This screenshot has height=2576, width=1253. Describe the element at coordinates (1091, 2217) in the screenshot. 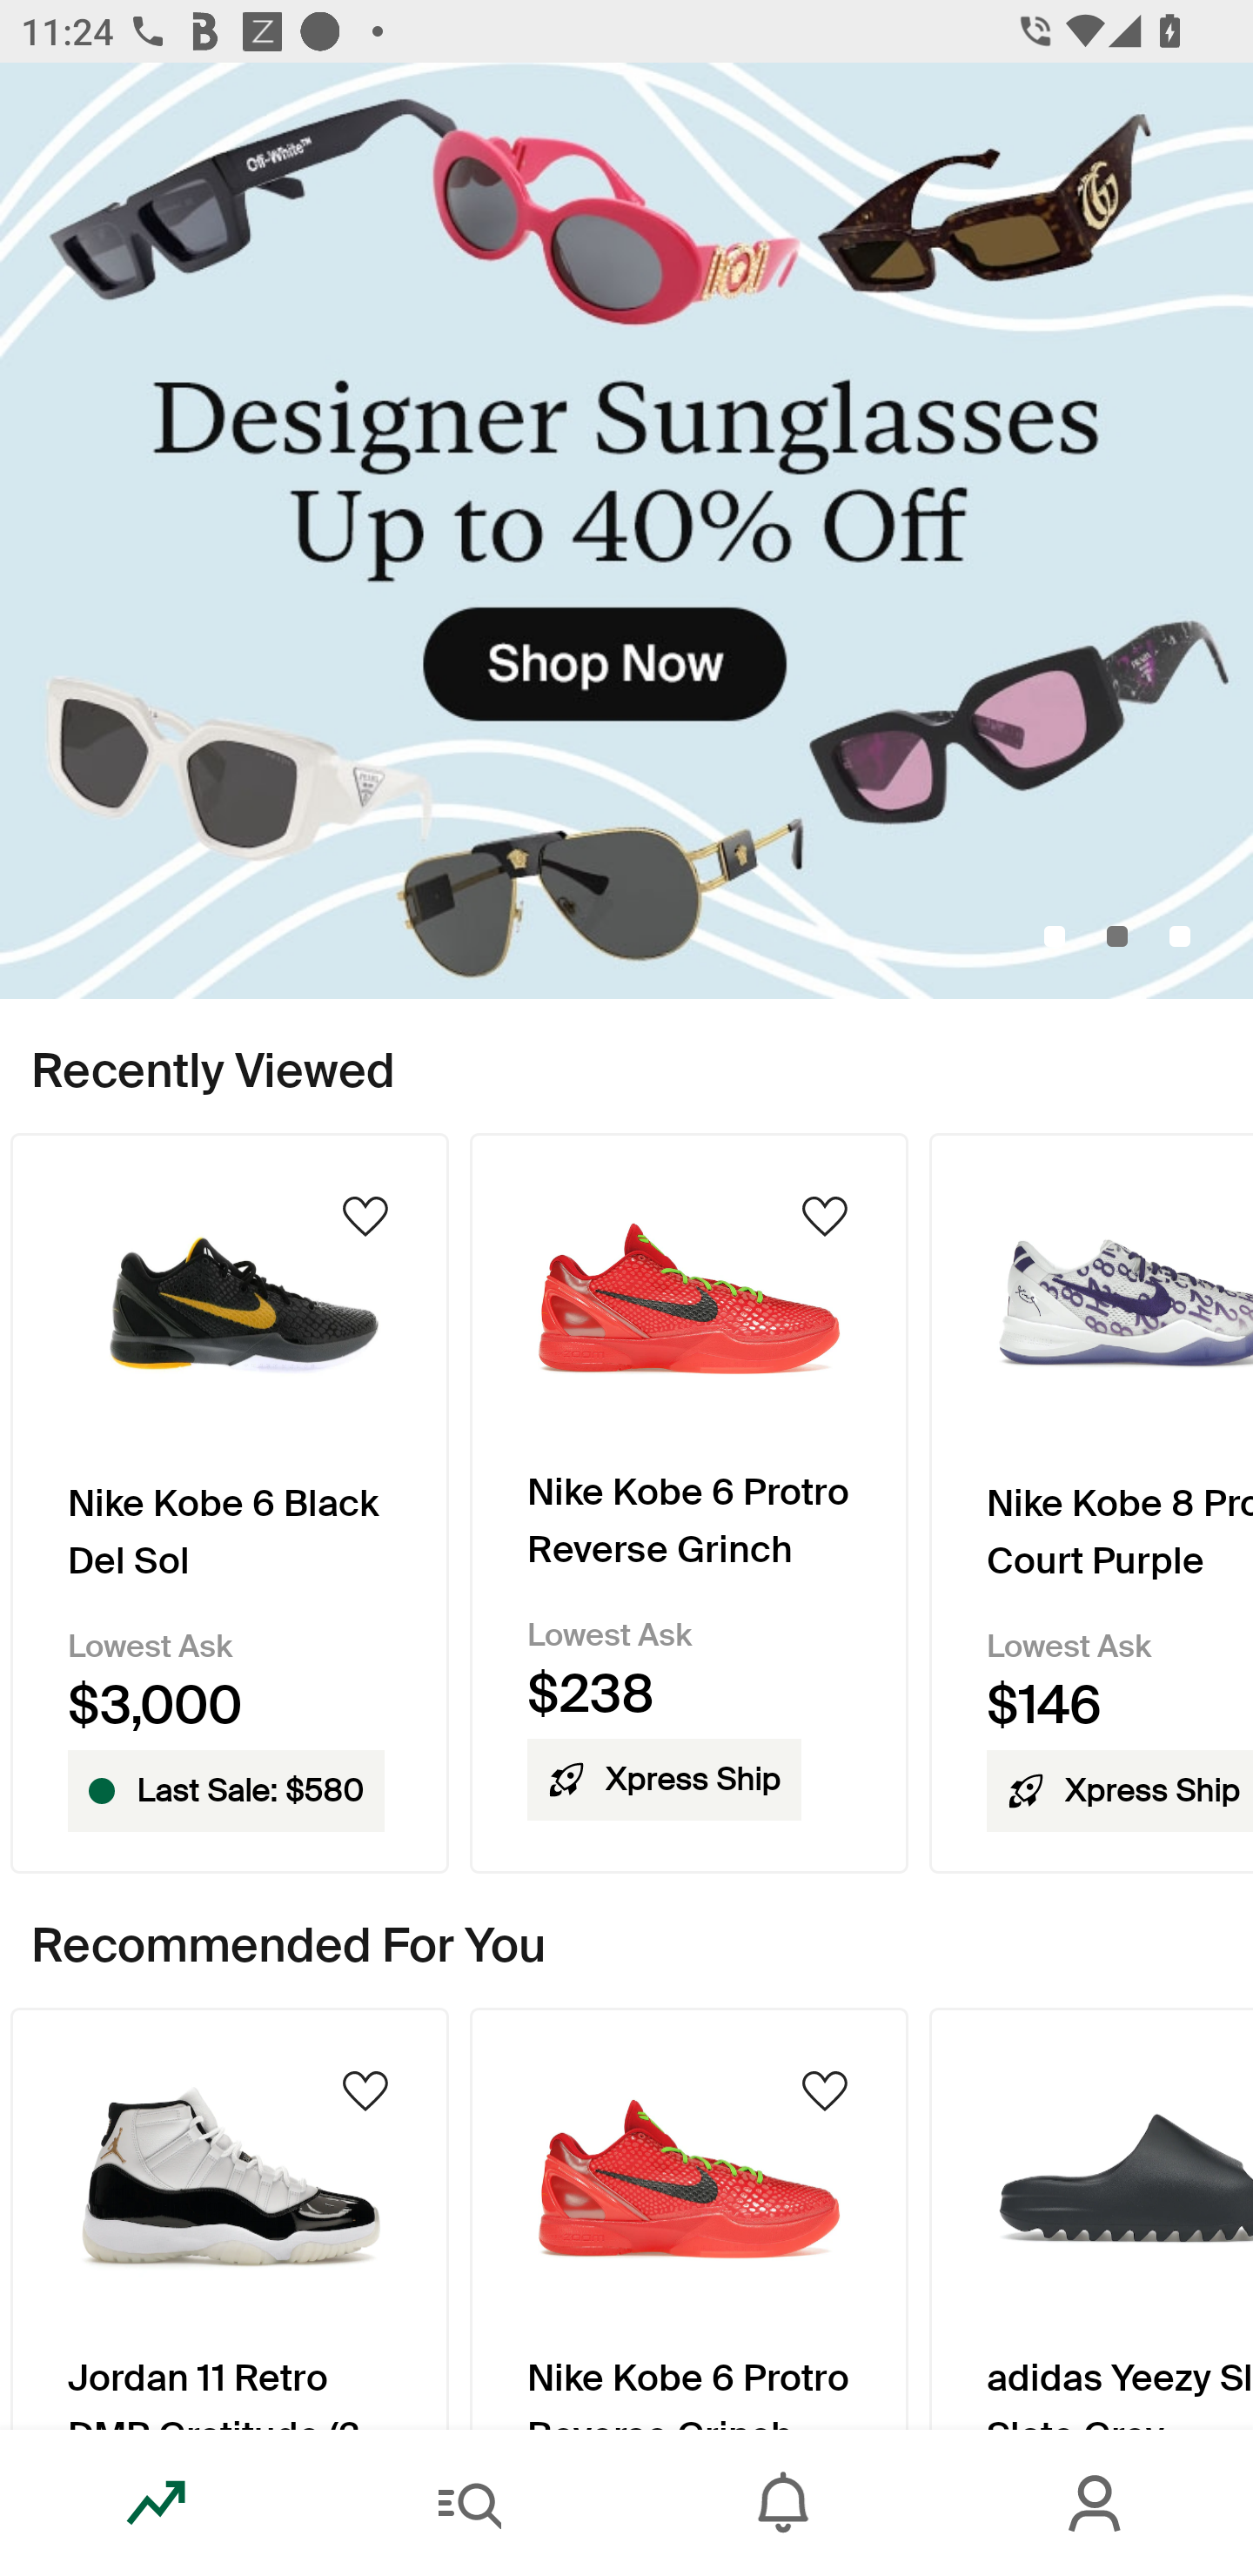

I see `Product Image adidas Yeezy Slide Slate Grey` at that location.